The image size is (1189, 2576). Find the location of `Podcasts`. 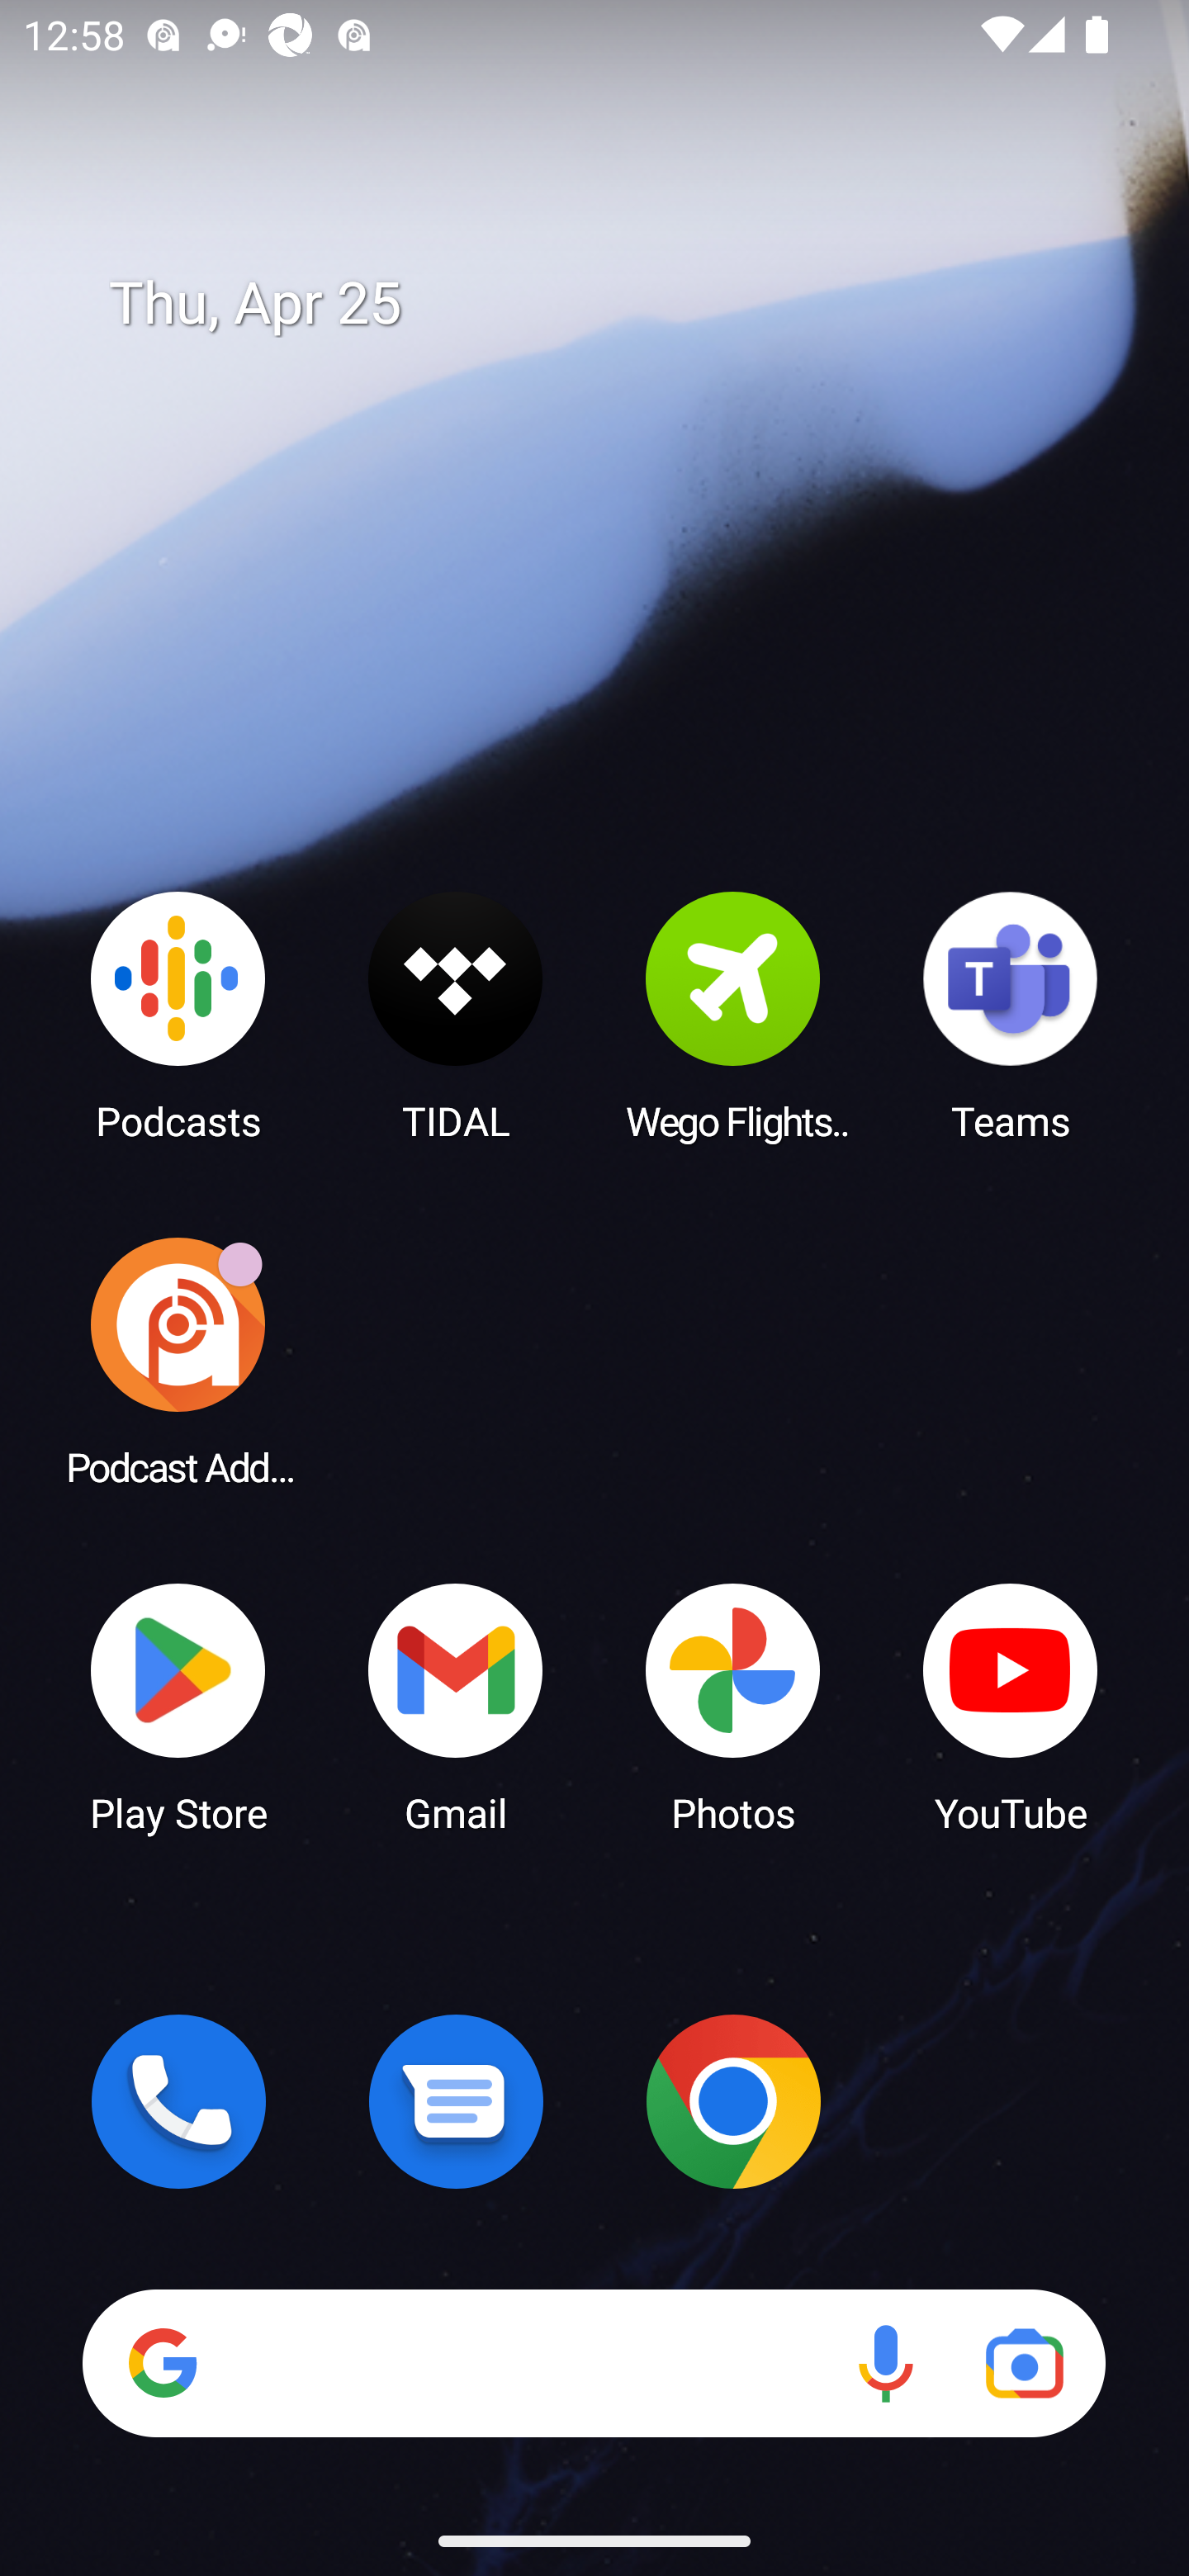

Podcasts is located at coordinates (178, 1015).